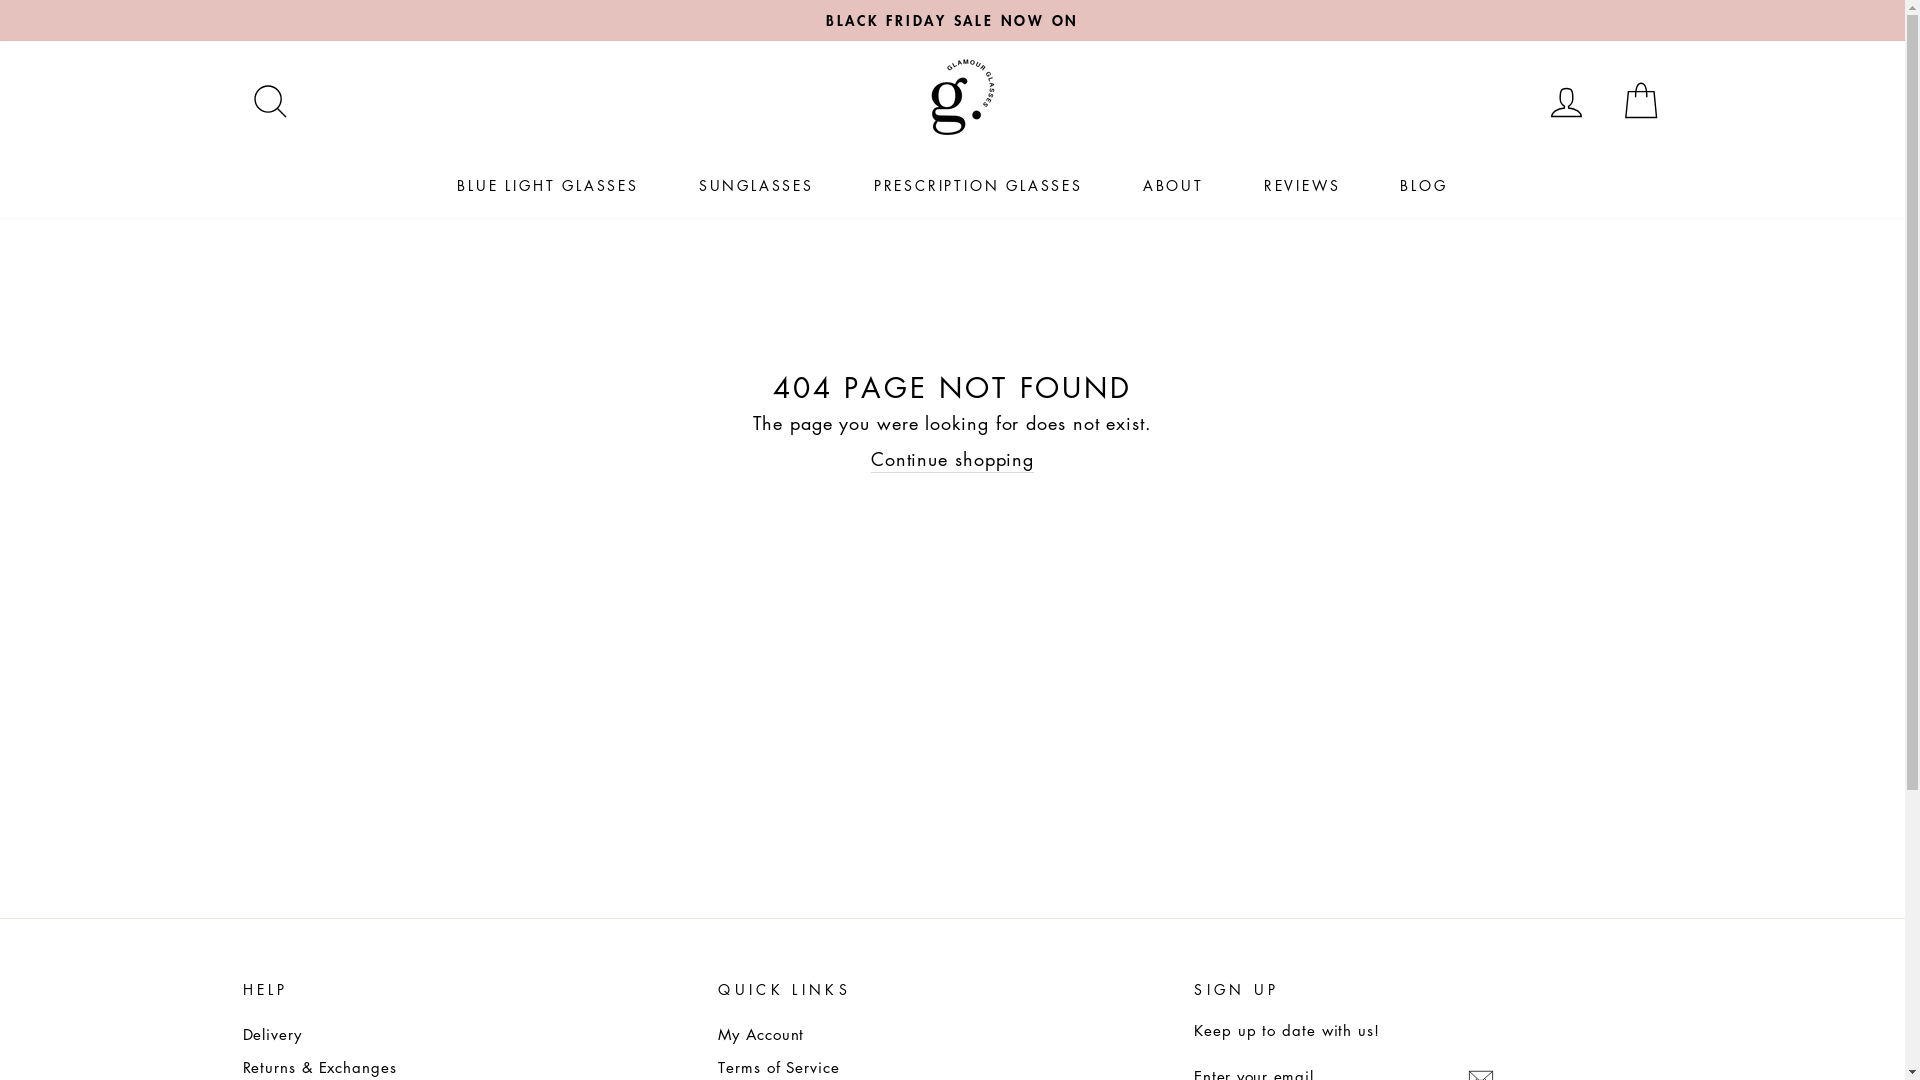 Image resolution: width=1920 pixels, height=1080 pixels. Describe the element at coordinates (1174, 186) in the screenshot. I see `ABOUT` at that location.